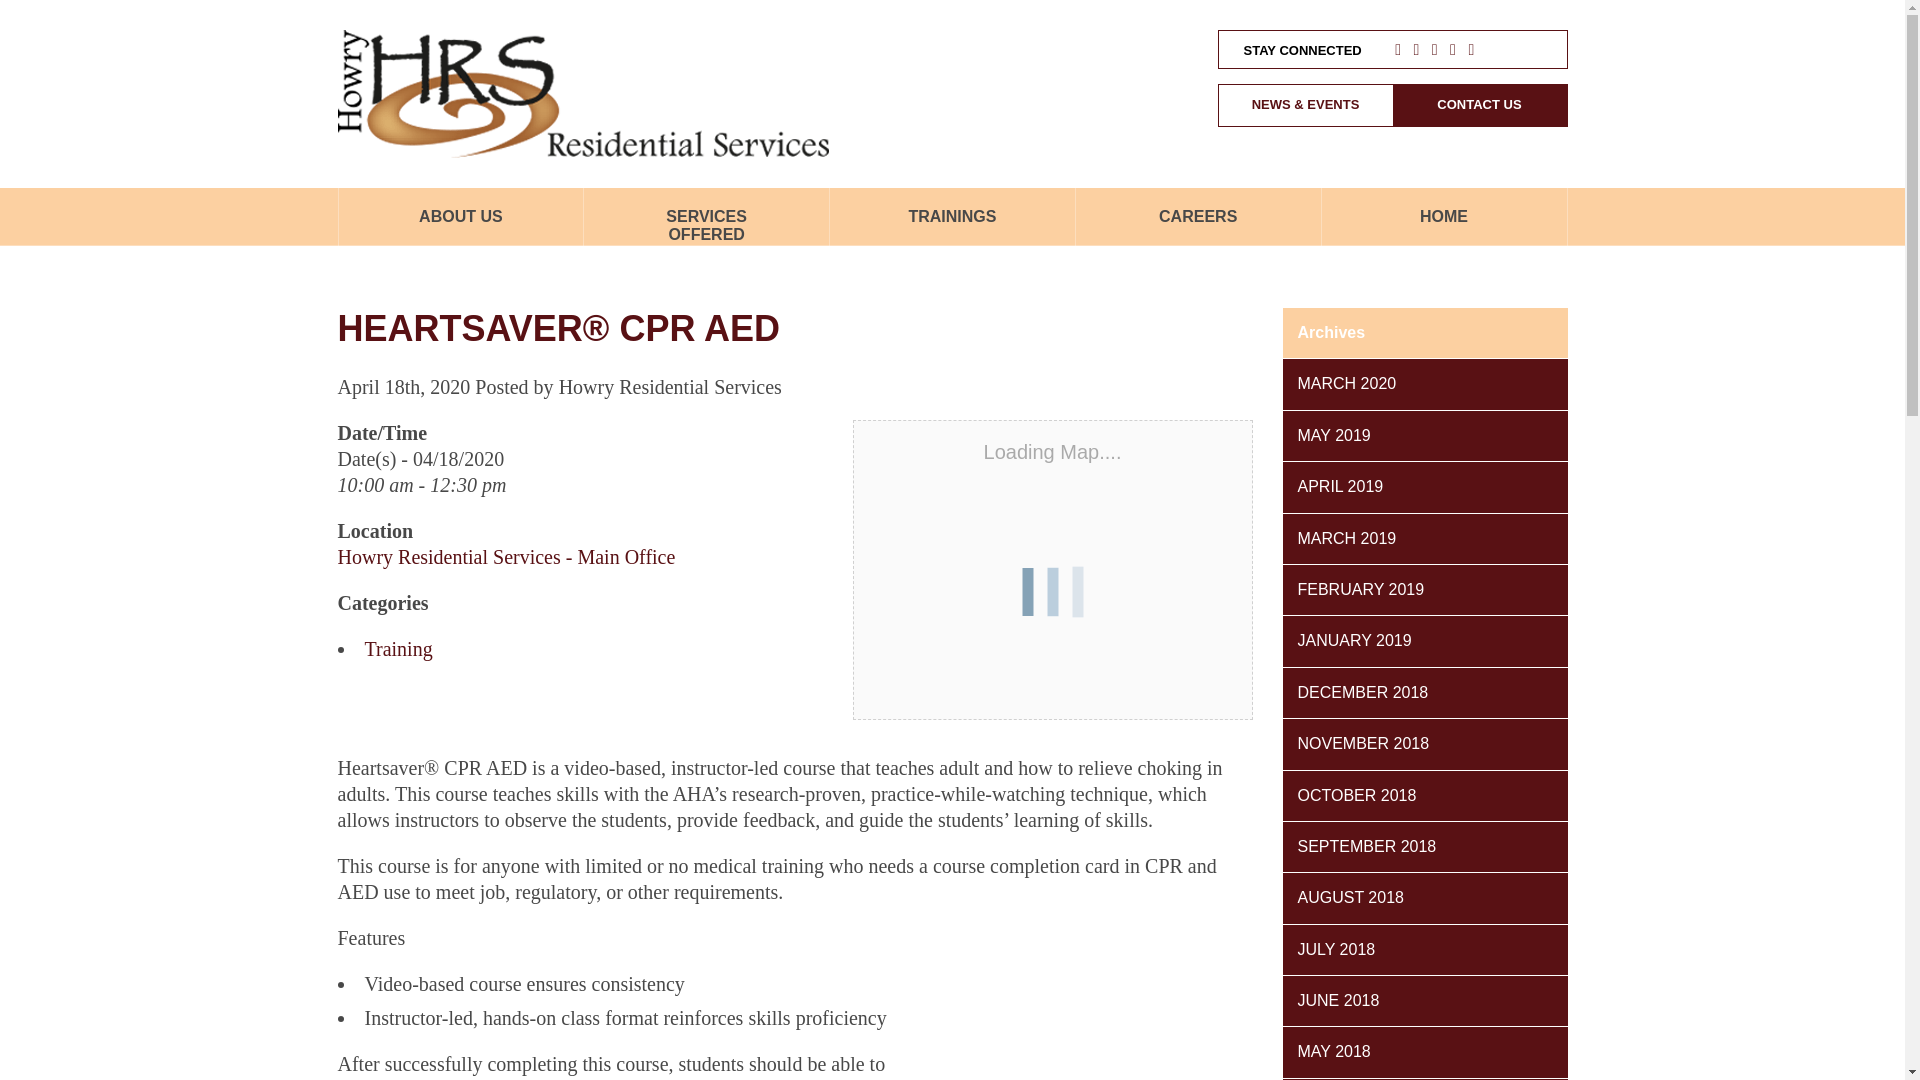 This screenshot has width=1920, height=1080. Describe the element at coordinates (706, 226) in the screenshot. I see `SERVICES OFFERED` at that location.